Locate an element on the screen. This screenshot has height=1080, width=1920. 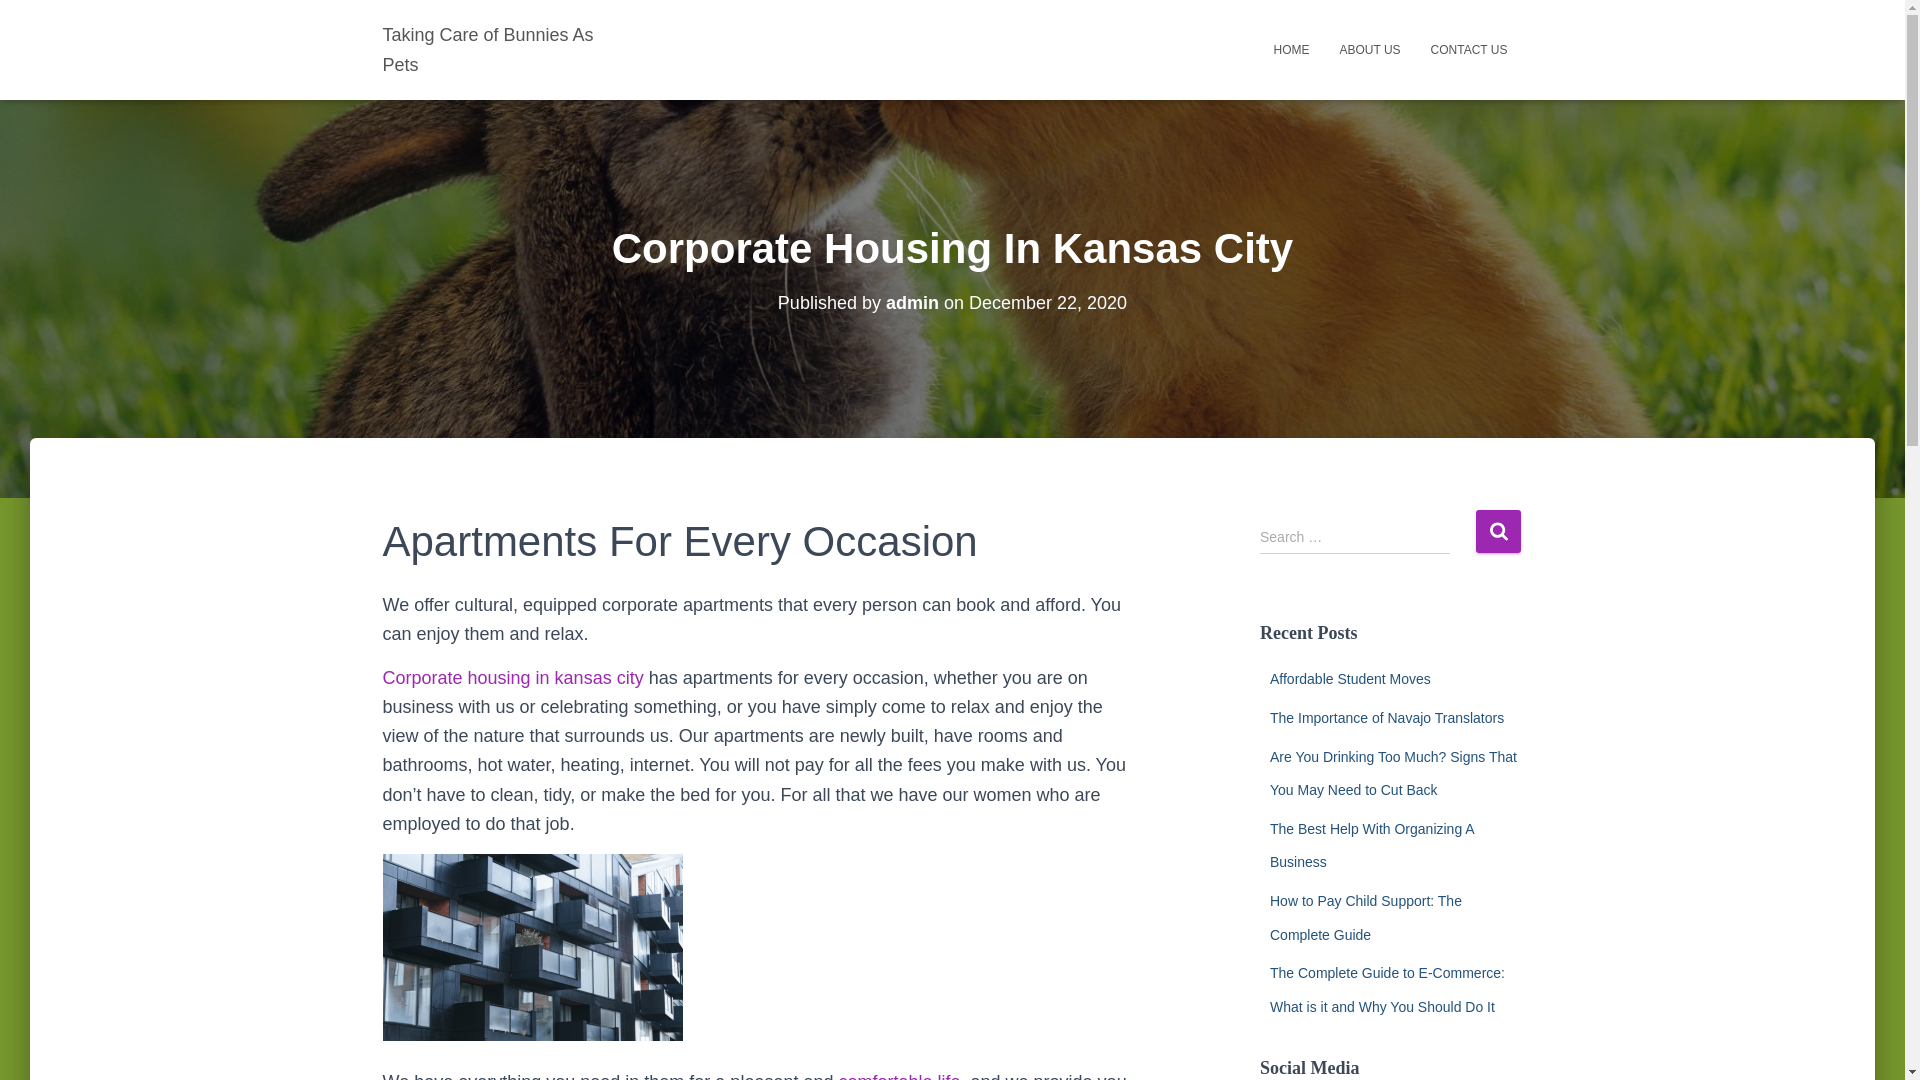
comfortable life is located at coordinates (898, 1076).